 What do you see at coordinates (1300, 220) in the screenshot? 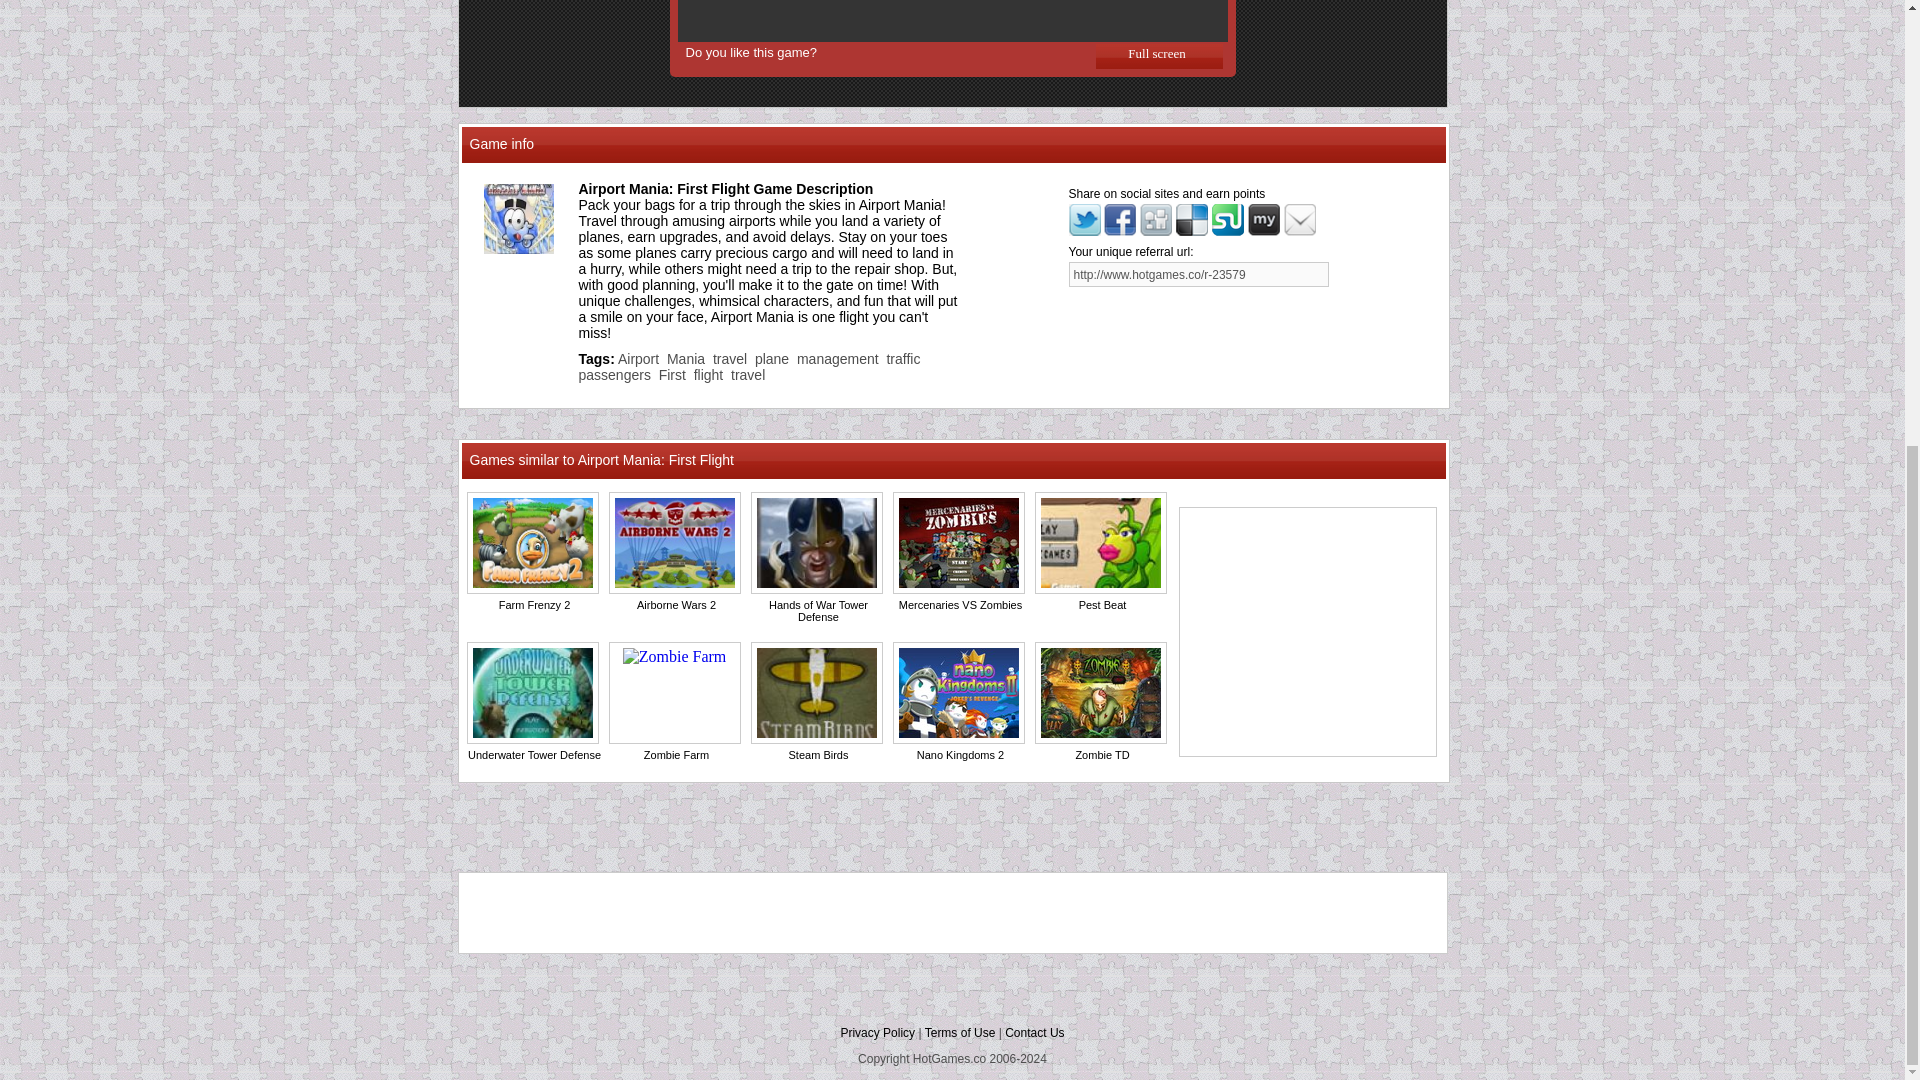
I see `Email` at bounding box center [1300, 220].